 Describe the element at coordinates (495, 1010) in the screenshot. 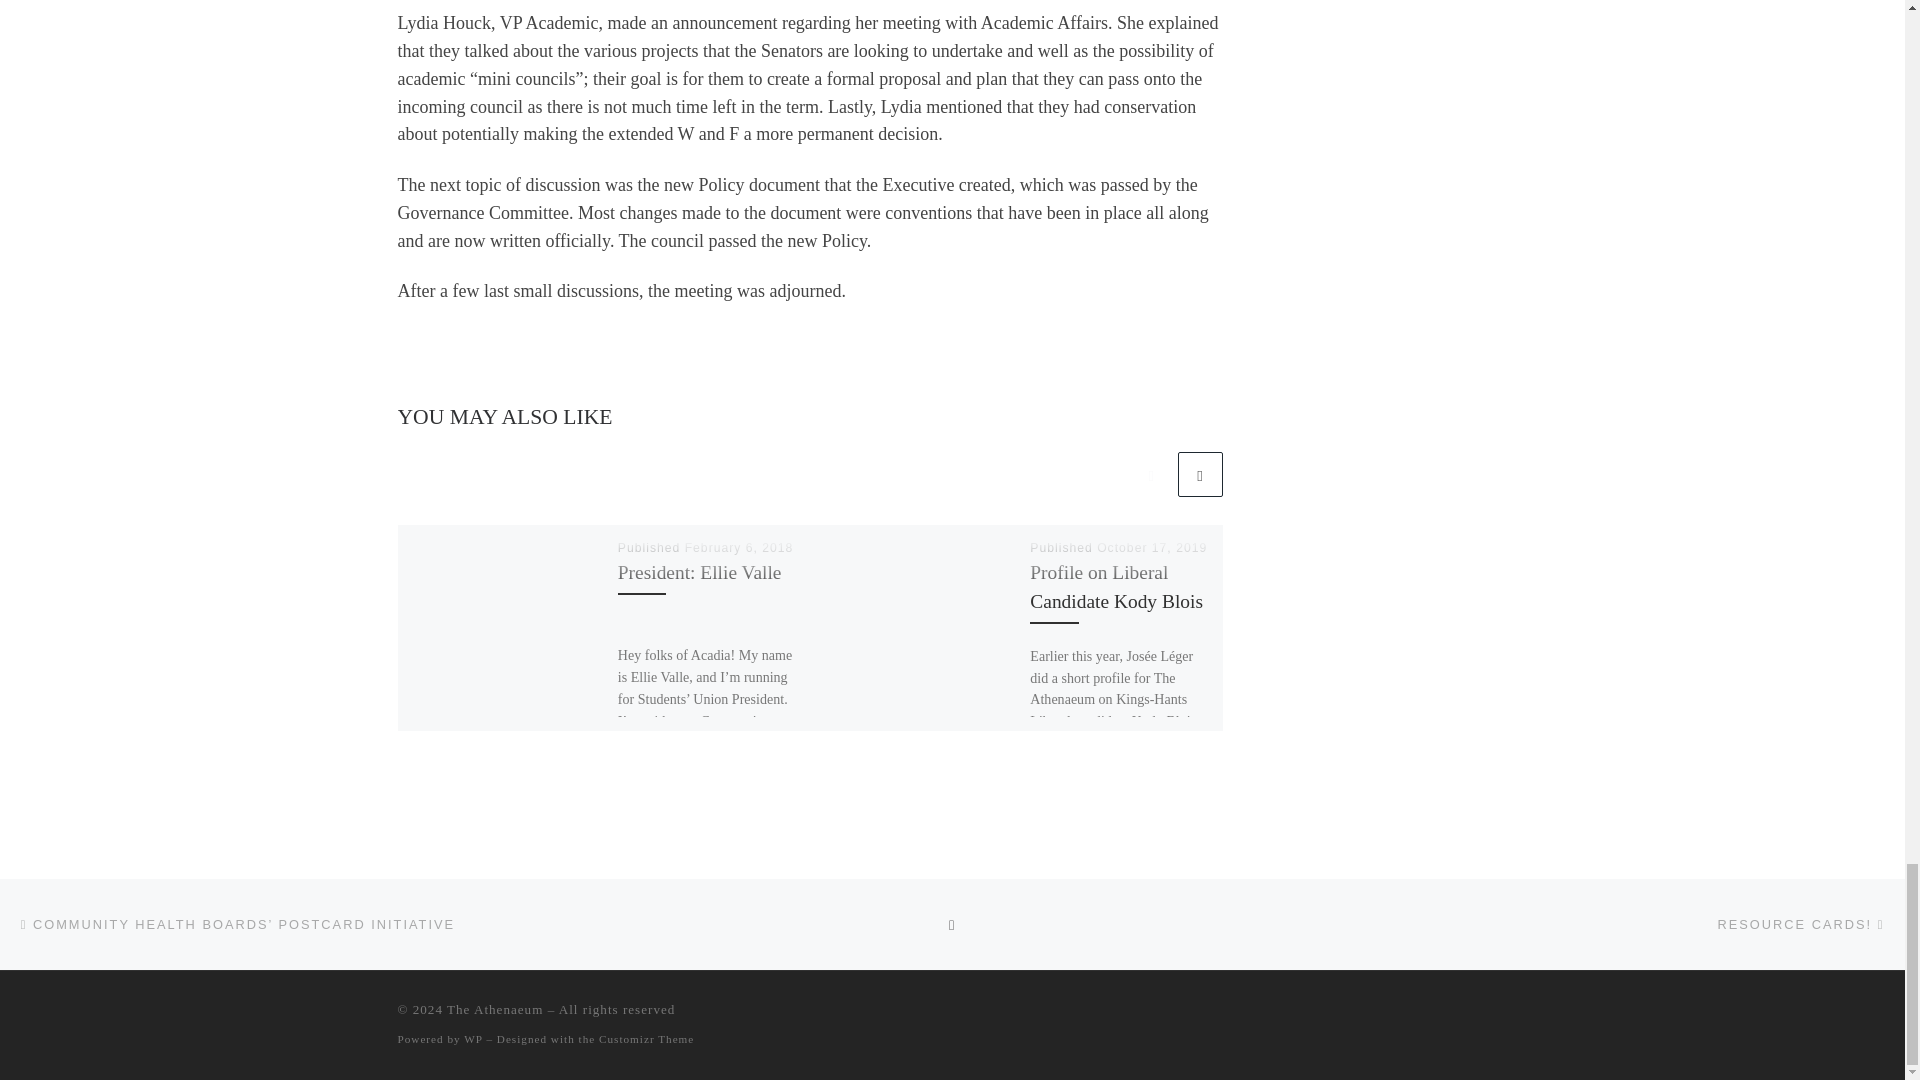

I see `The Athenaeum` at that location.